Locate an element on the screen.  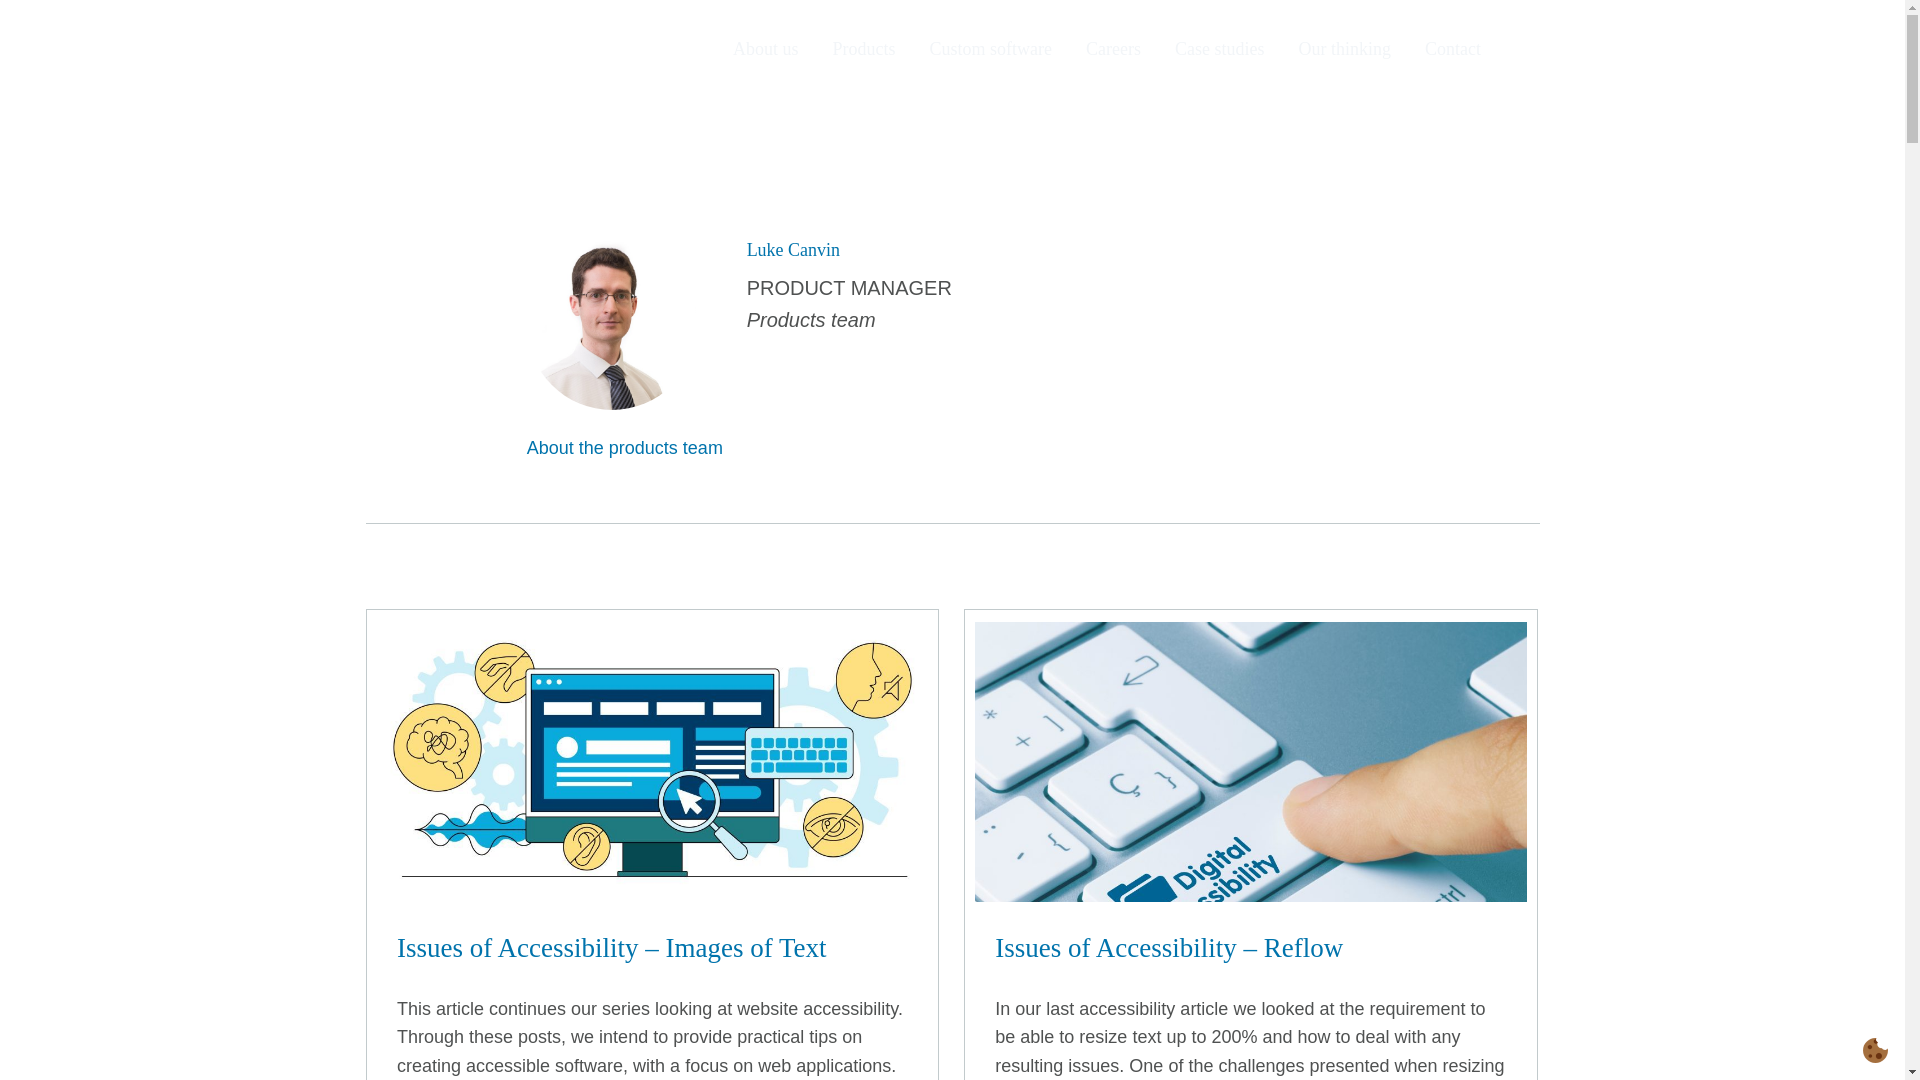
Contact is located at coordinates (1453, 48).